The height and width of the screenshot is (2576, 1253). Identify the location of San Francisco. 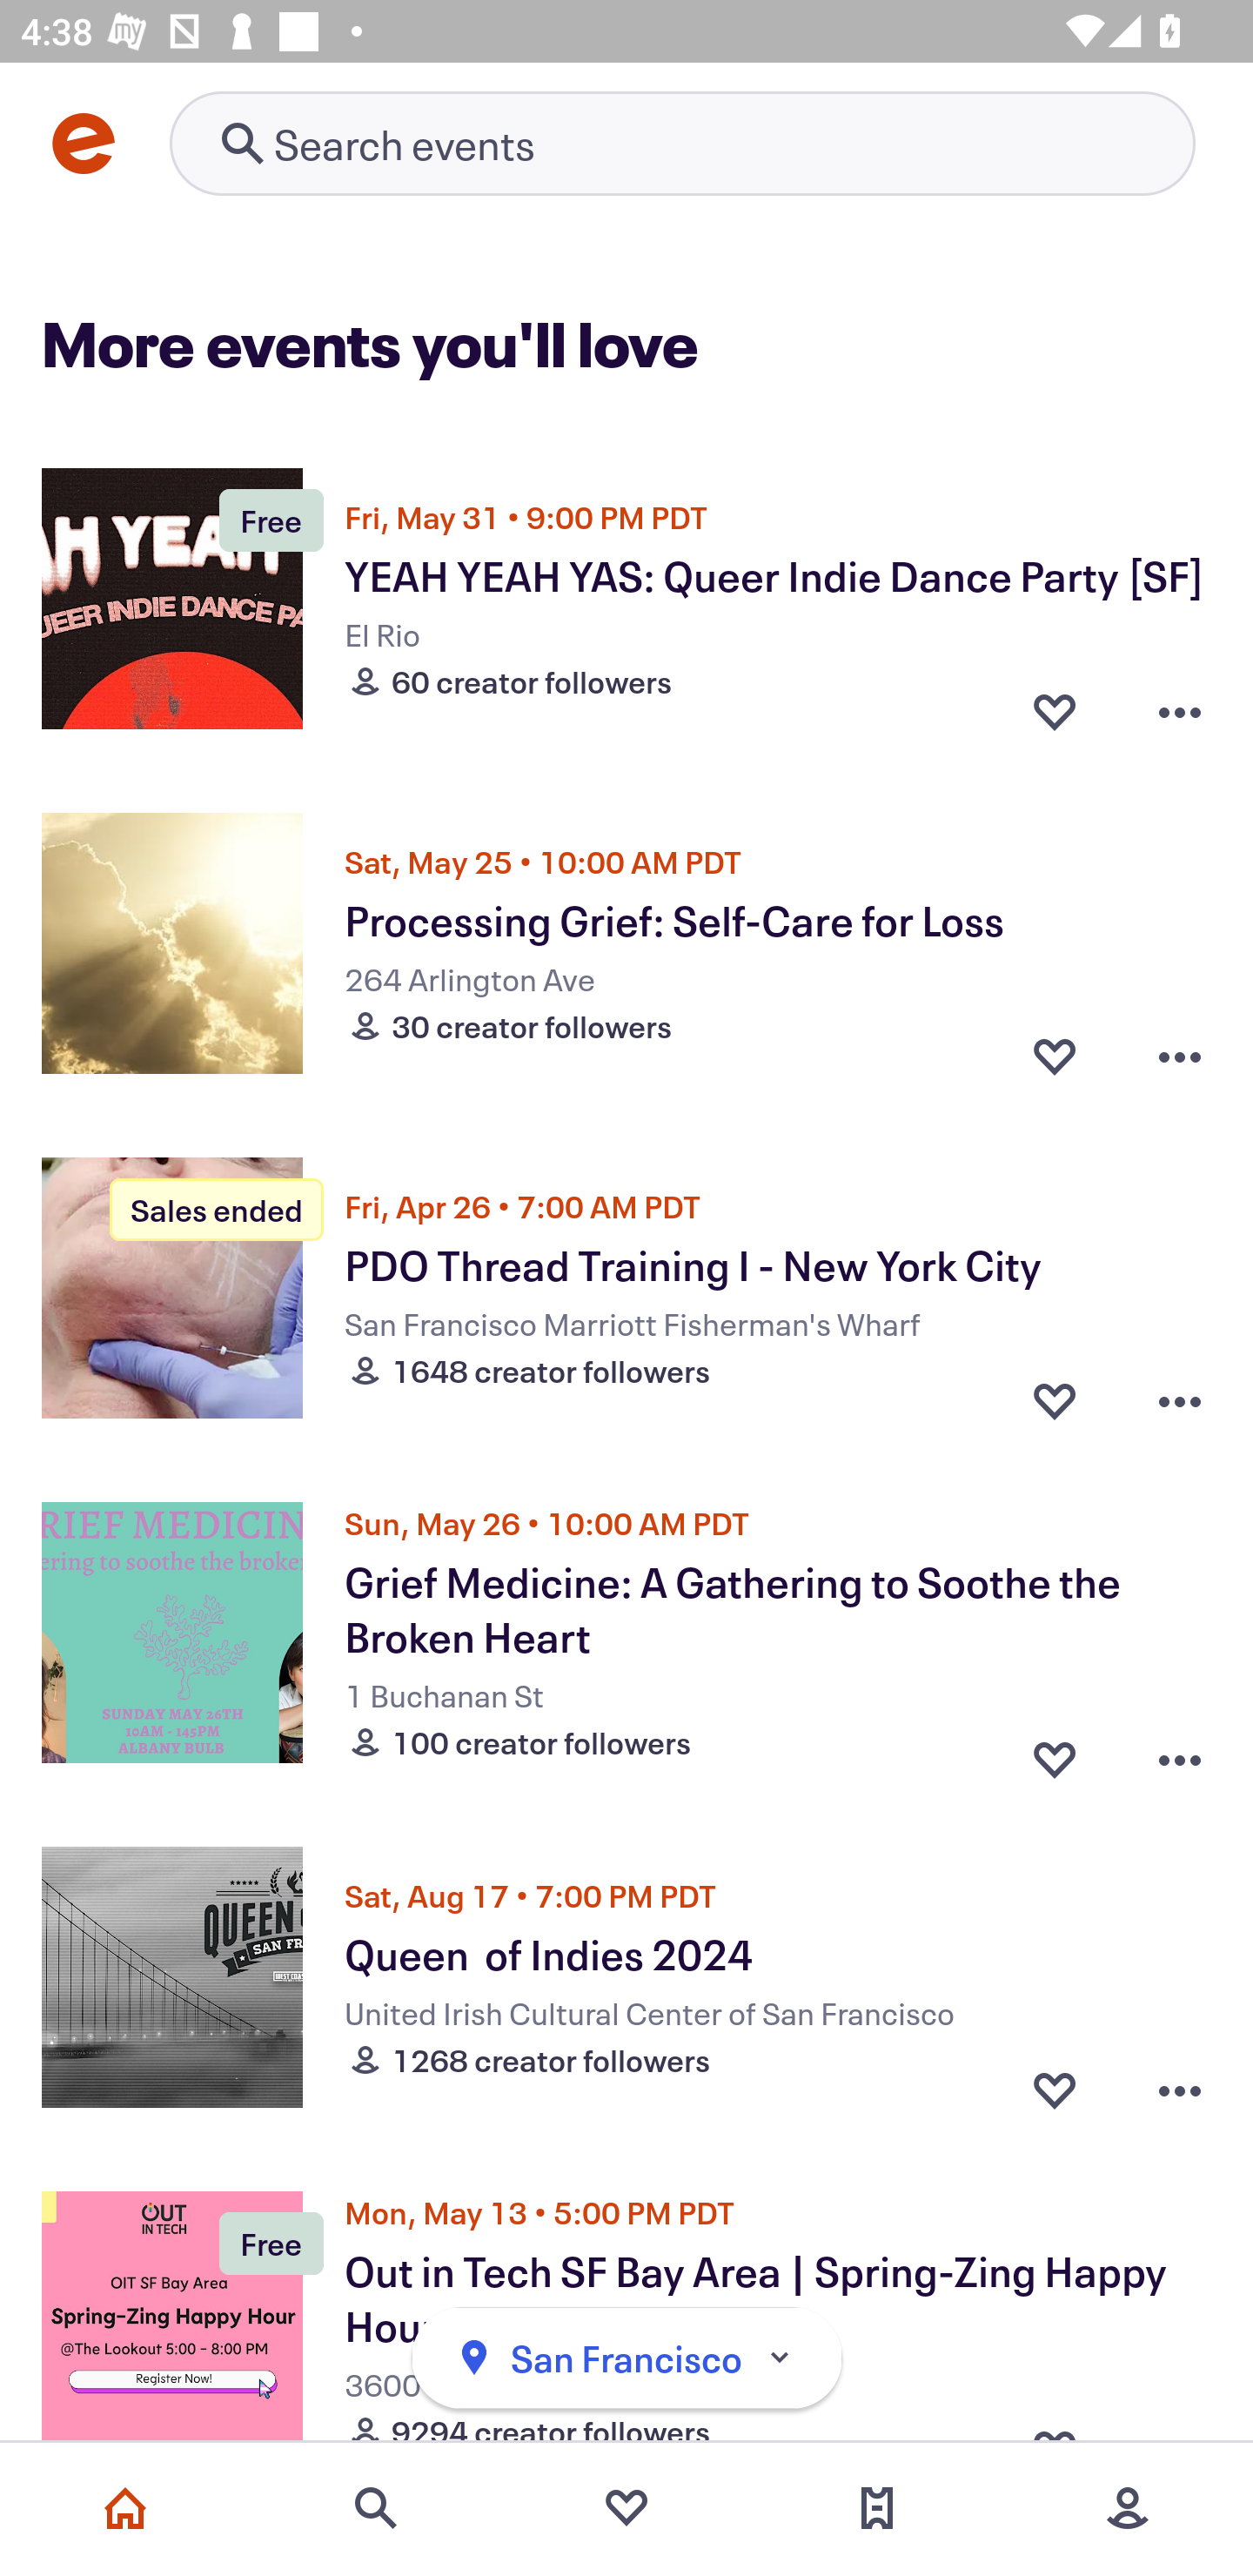
(626, 2358).